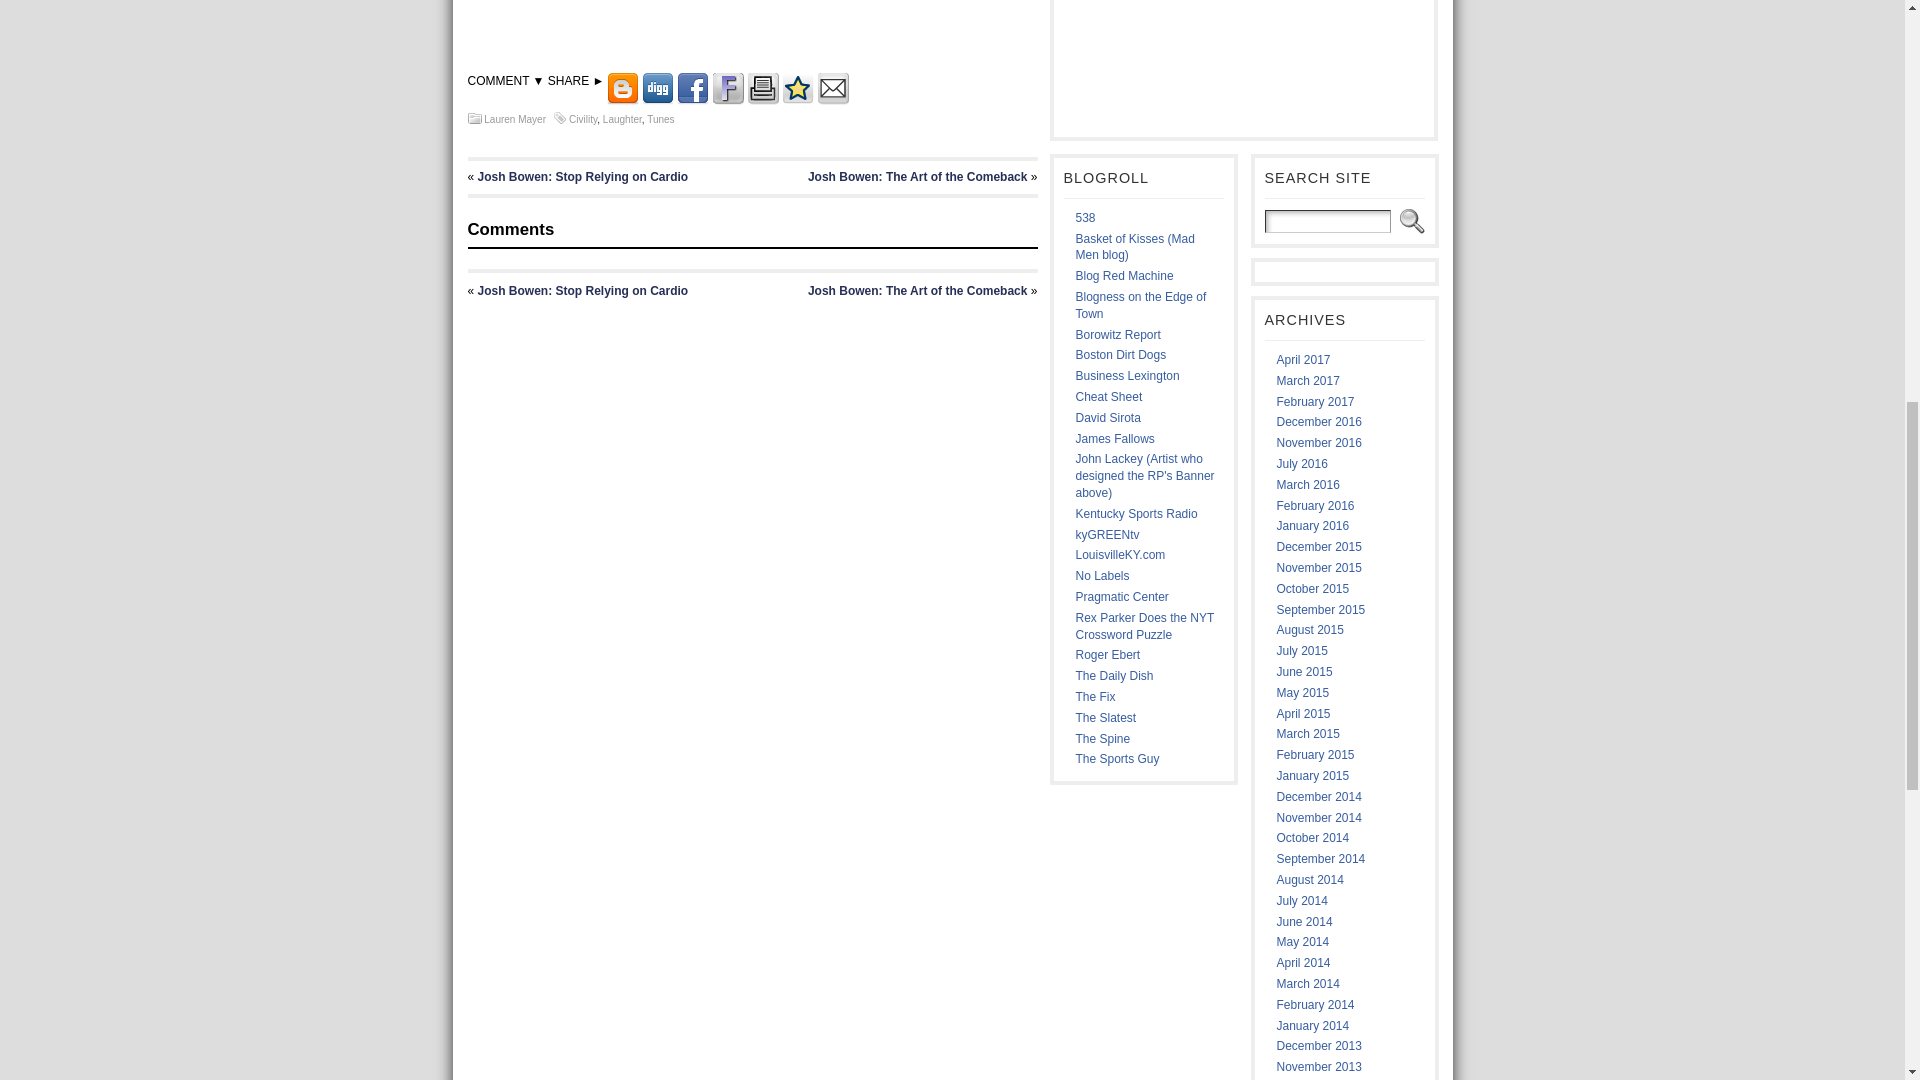 The height and width of the screenshot is (1080, 1920). Describe the element at coordinates (728, 100) in the screenshot. I see `Share this post : Lauren Mayer: First Name Celebrity on fark` at that location.